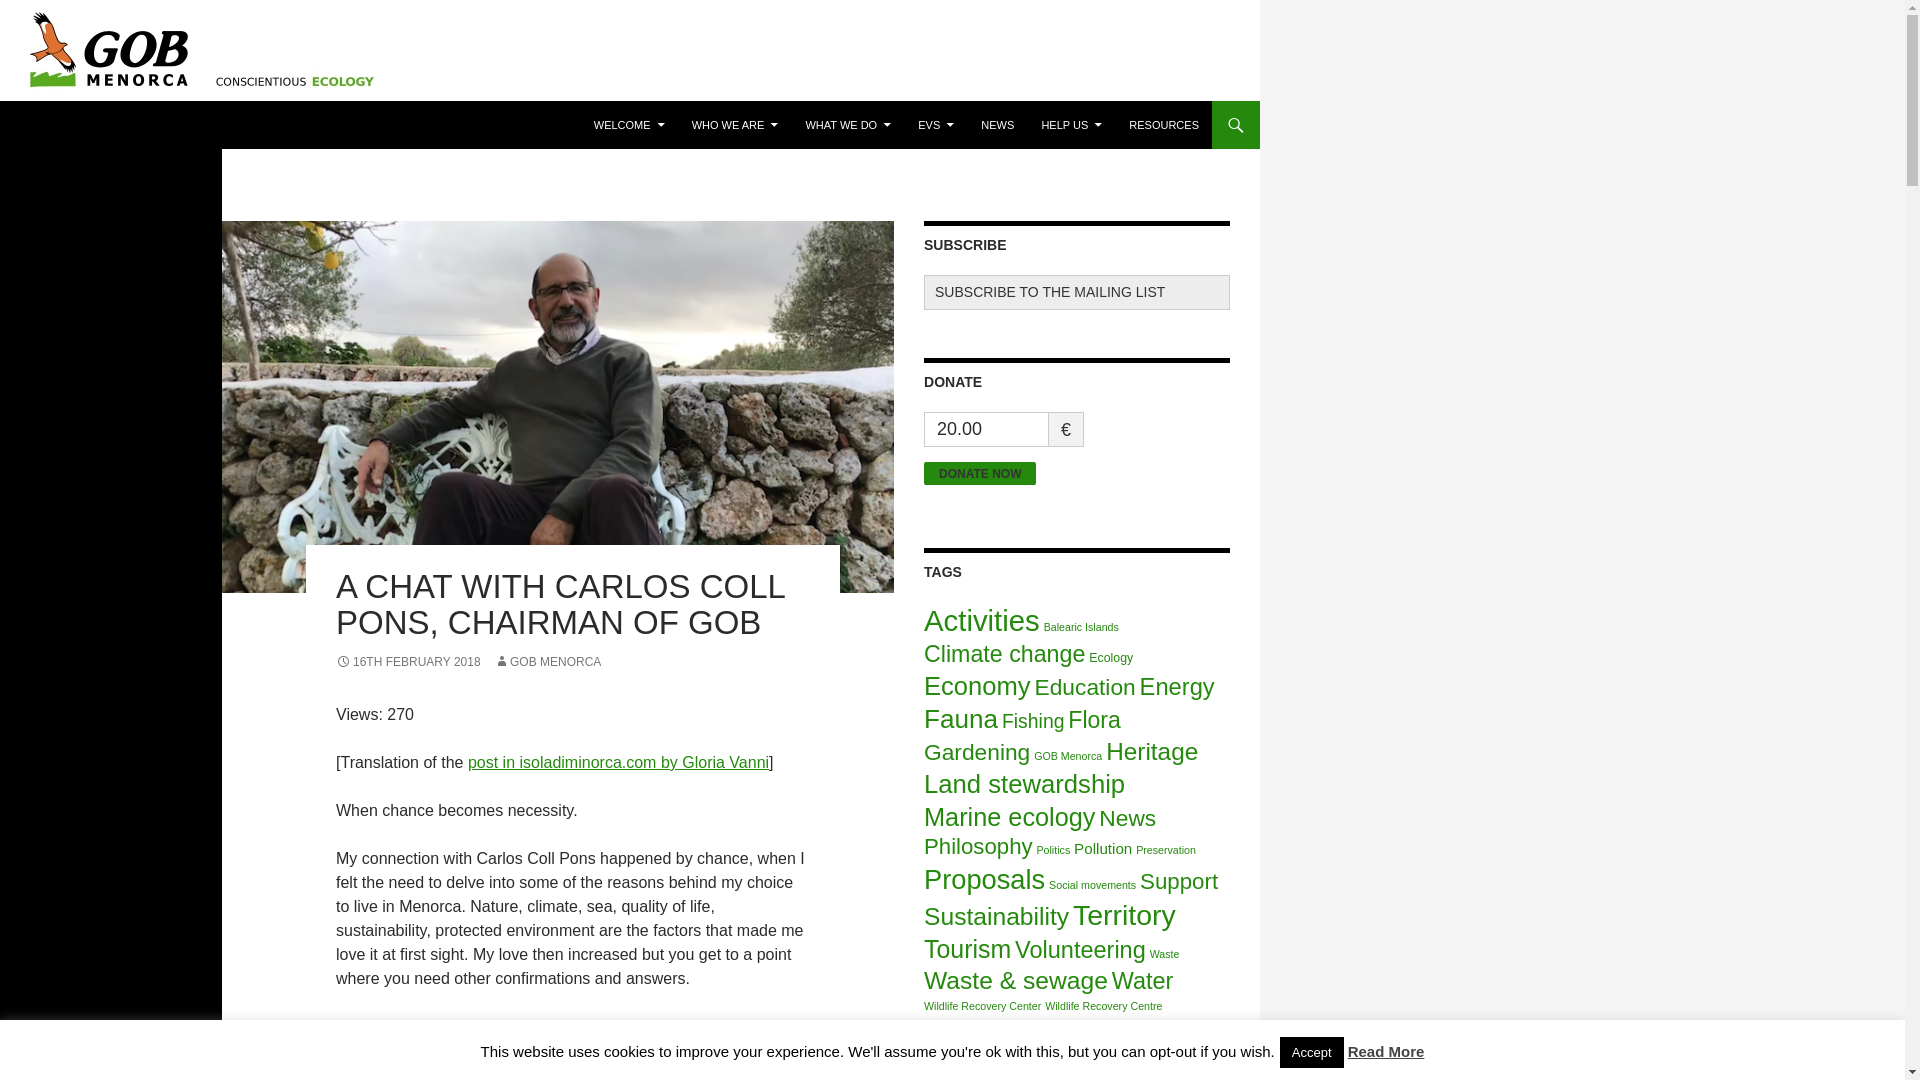  Describe the element at coordinates (90, 125) in the screenshot. I see `GOB Menorca` at that location.